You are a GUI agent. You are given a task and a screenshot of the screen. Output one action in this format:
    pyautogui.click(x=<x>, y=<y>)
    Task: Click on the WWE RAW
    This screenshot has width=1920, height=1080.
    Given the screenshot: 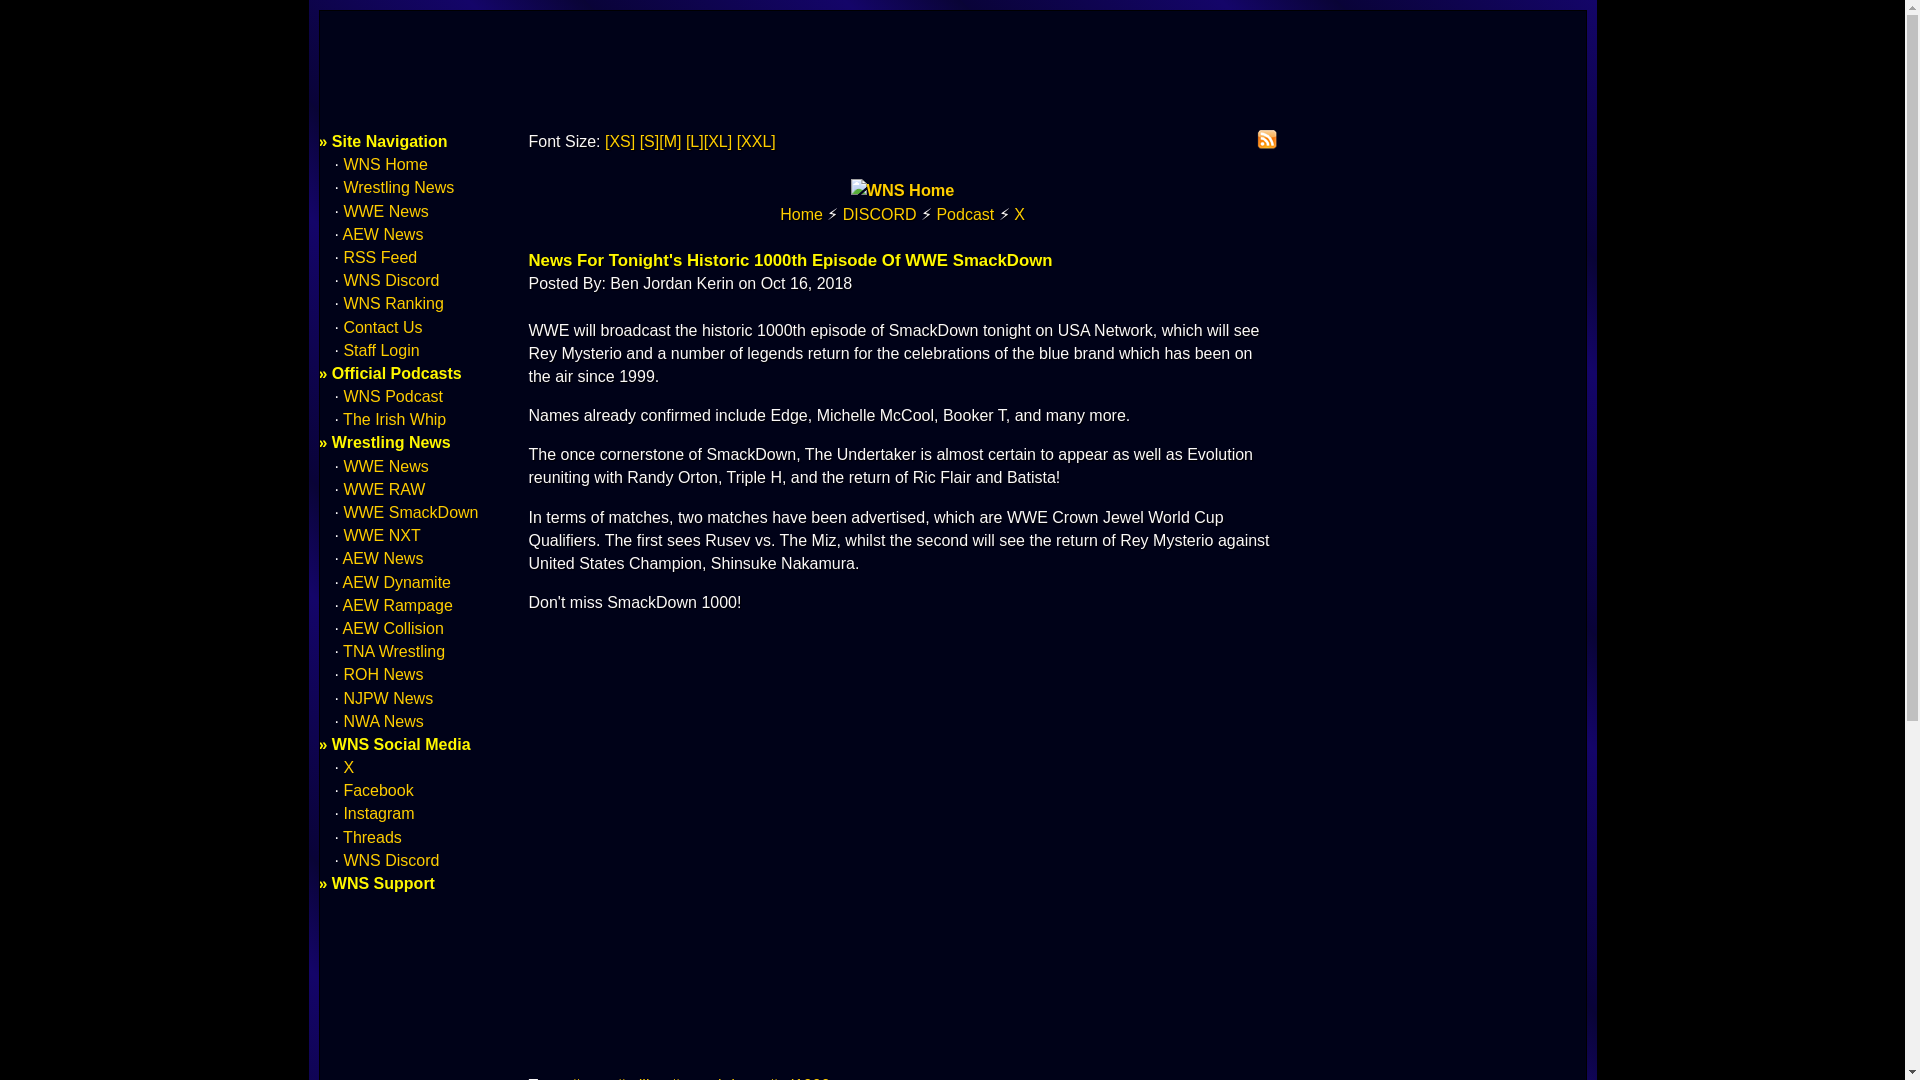 What is the action you would take?
    pyautogui.click(x=384, y=488)
    